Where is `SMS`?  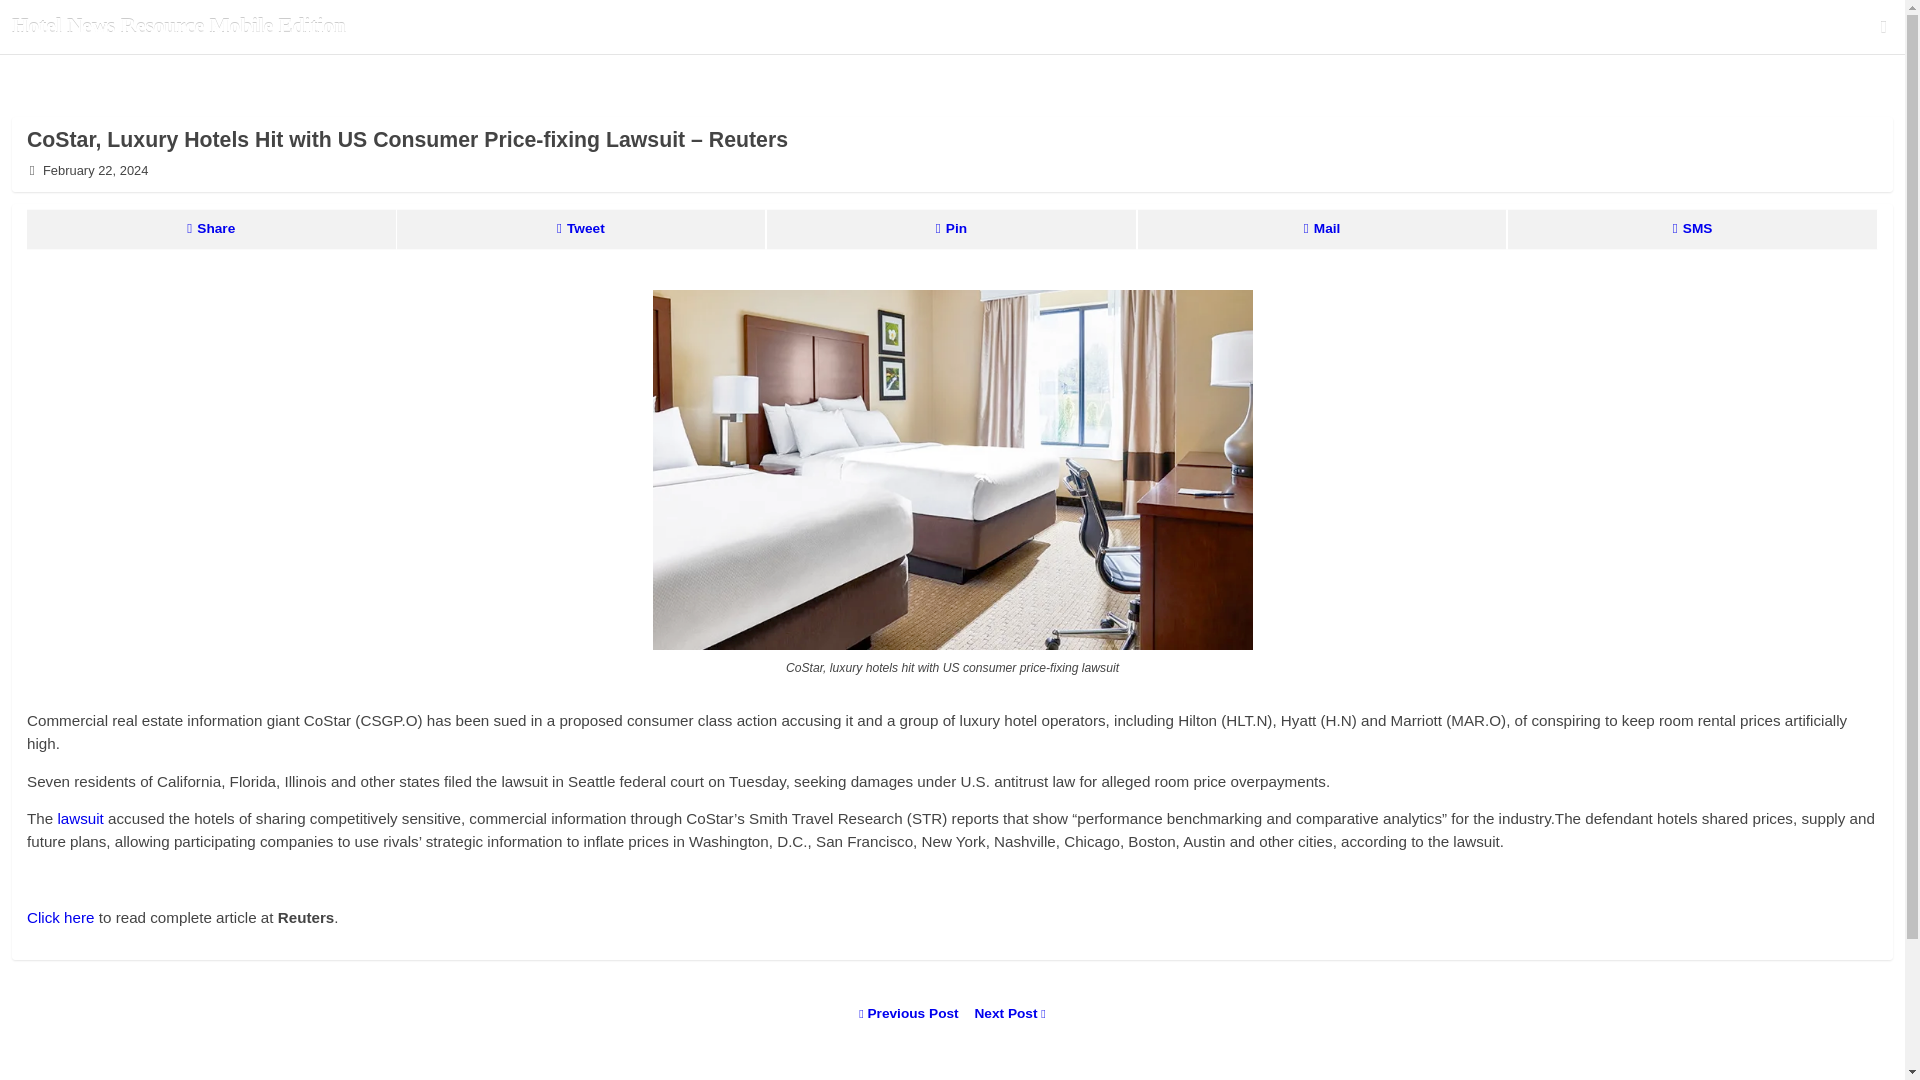
SMS is located at coordinates (1692, 229).